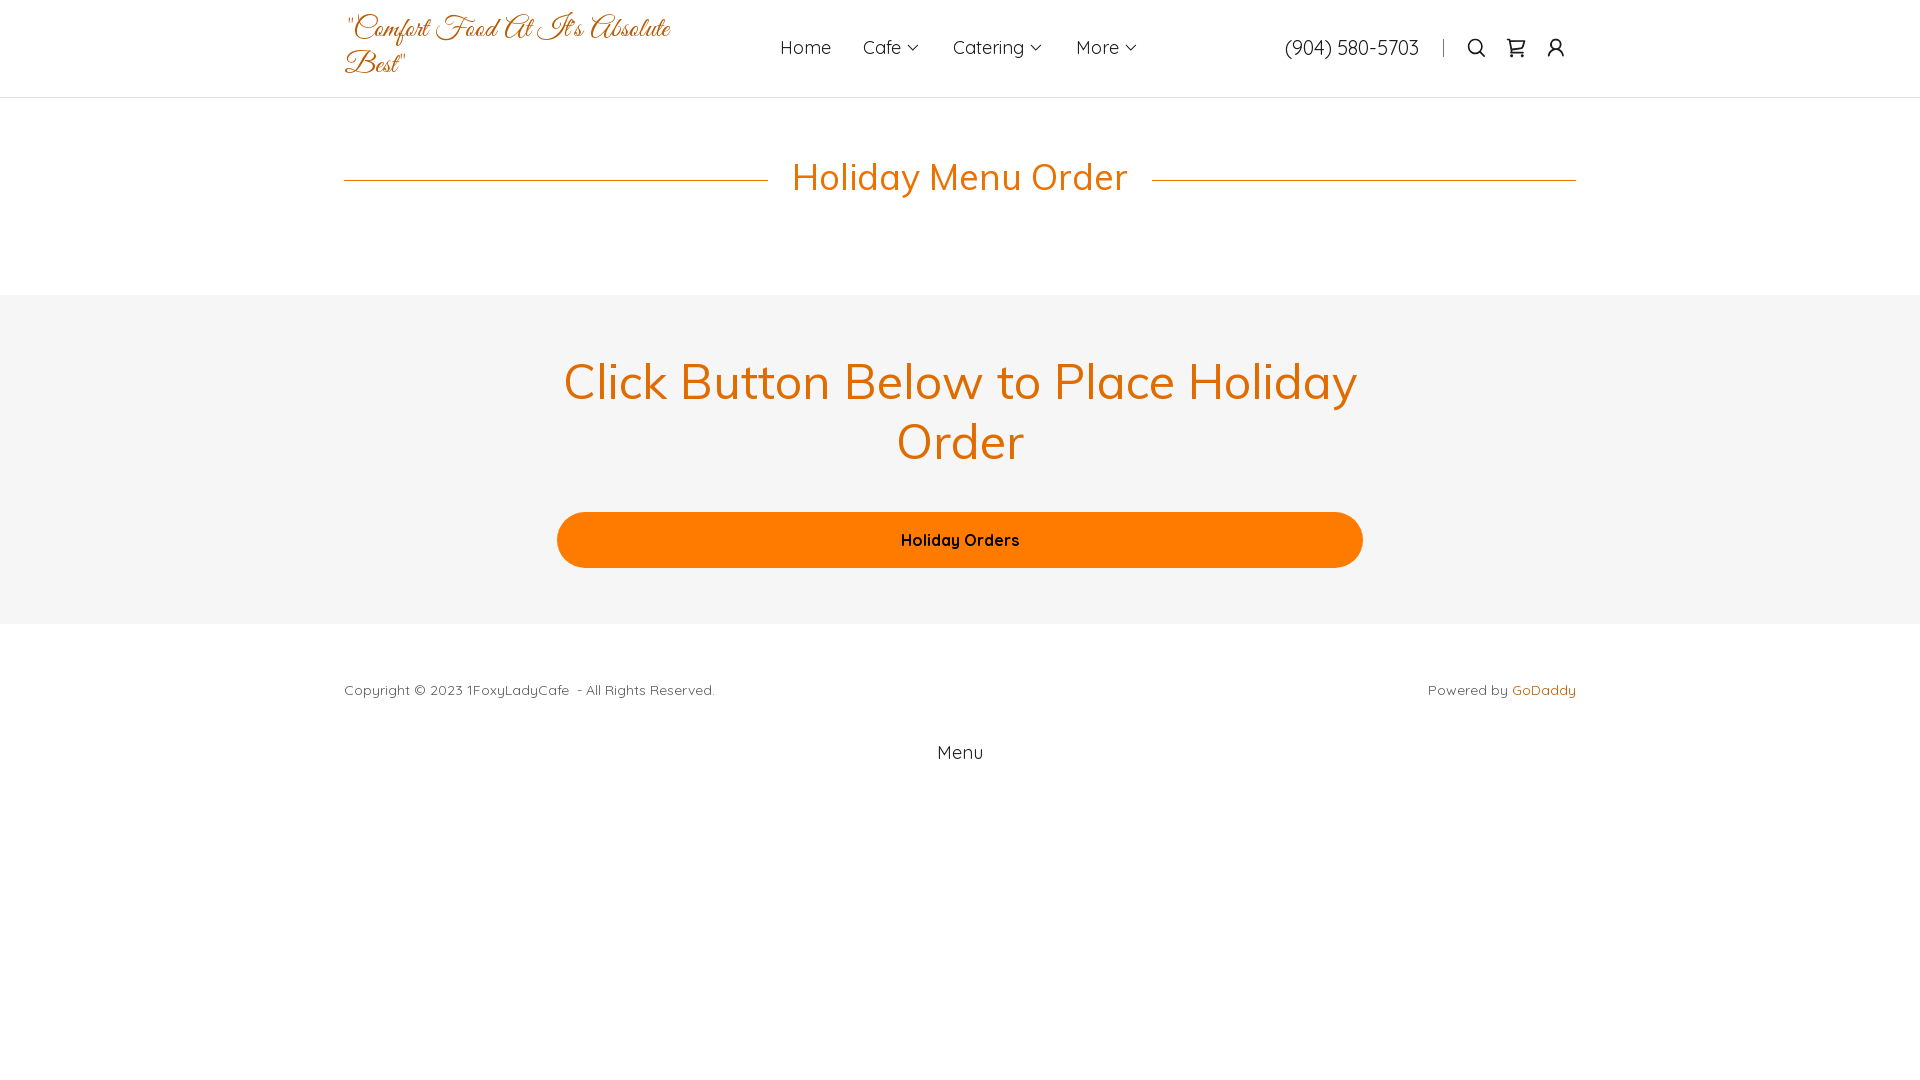  What do you see at coordinates (1352, 48) in the screenshot?
I see `(904) 580-5703` at bounding box center [1352, 48].